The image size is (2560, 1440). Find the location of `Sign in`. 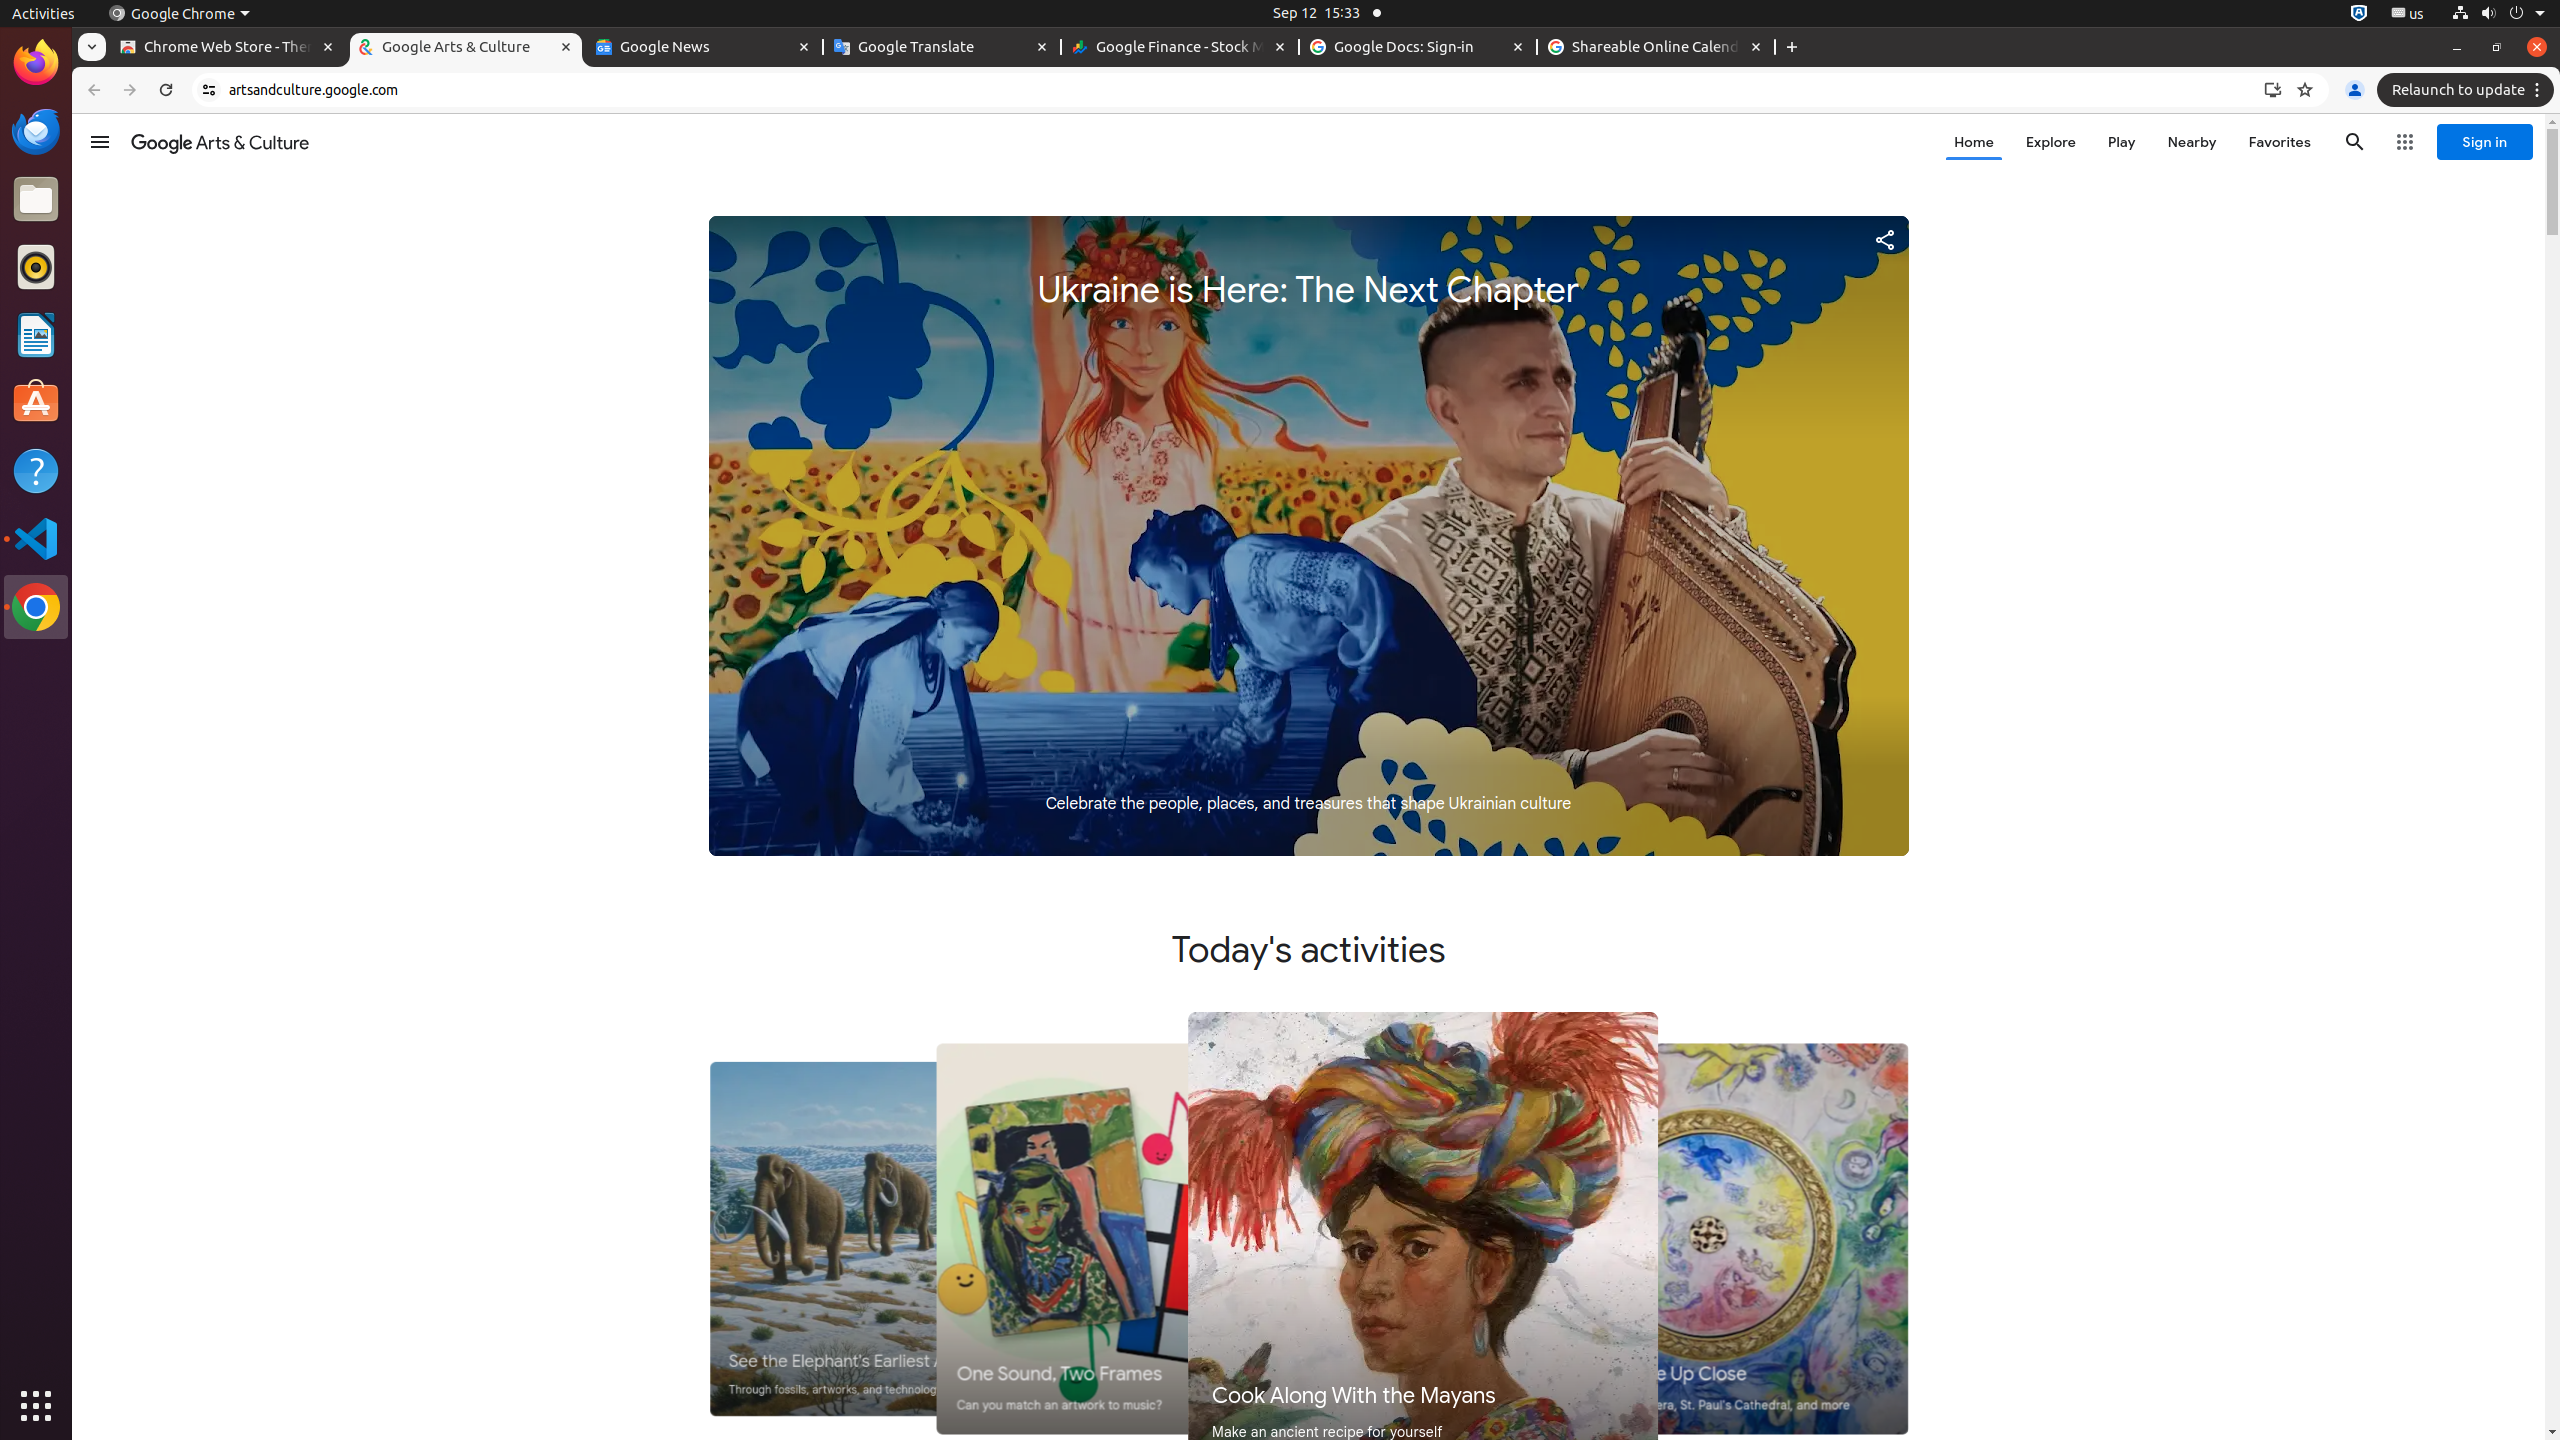

Sign in is located at coordinates (2485, 142).